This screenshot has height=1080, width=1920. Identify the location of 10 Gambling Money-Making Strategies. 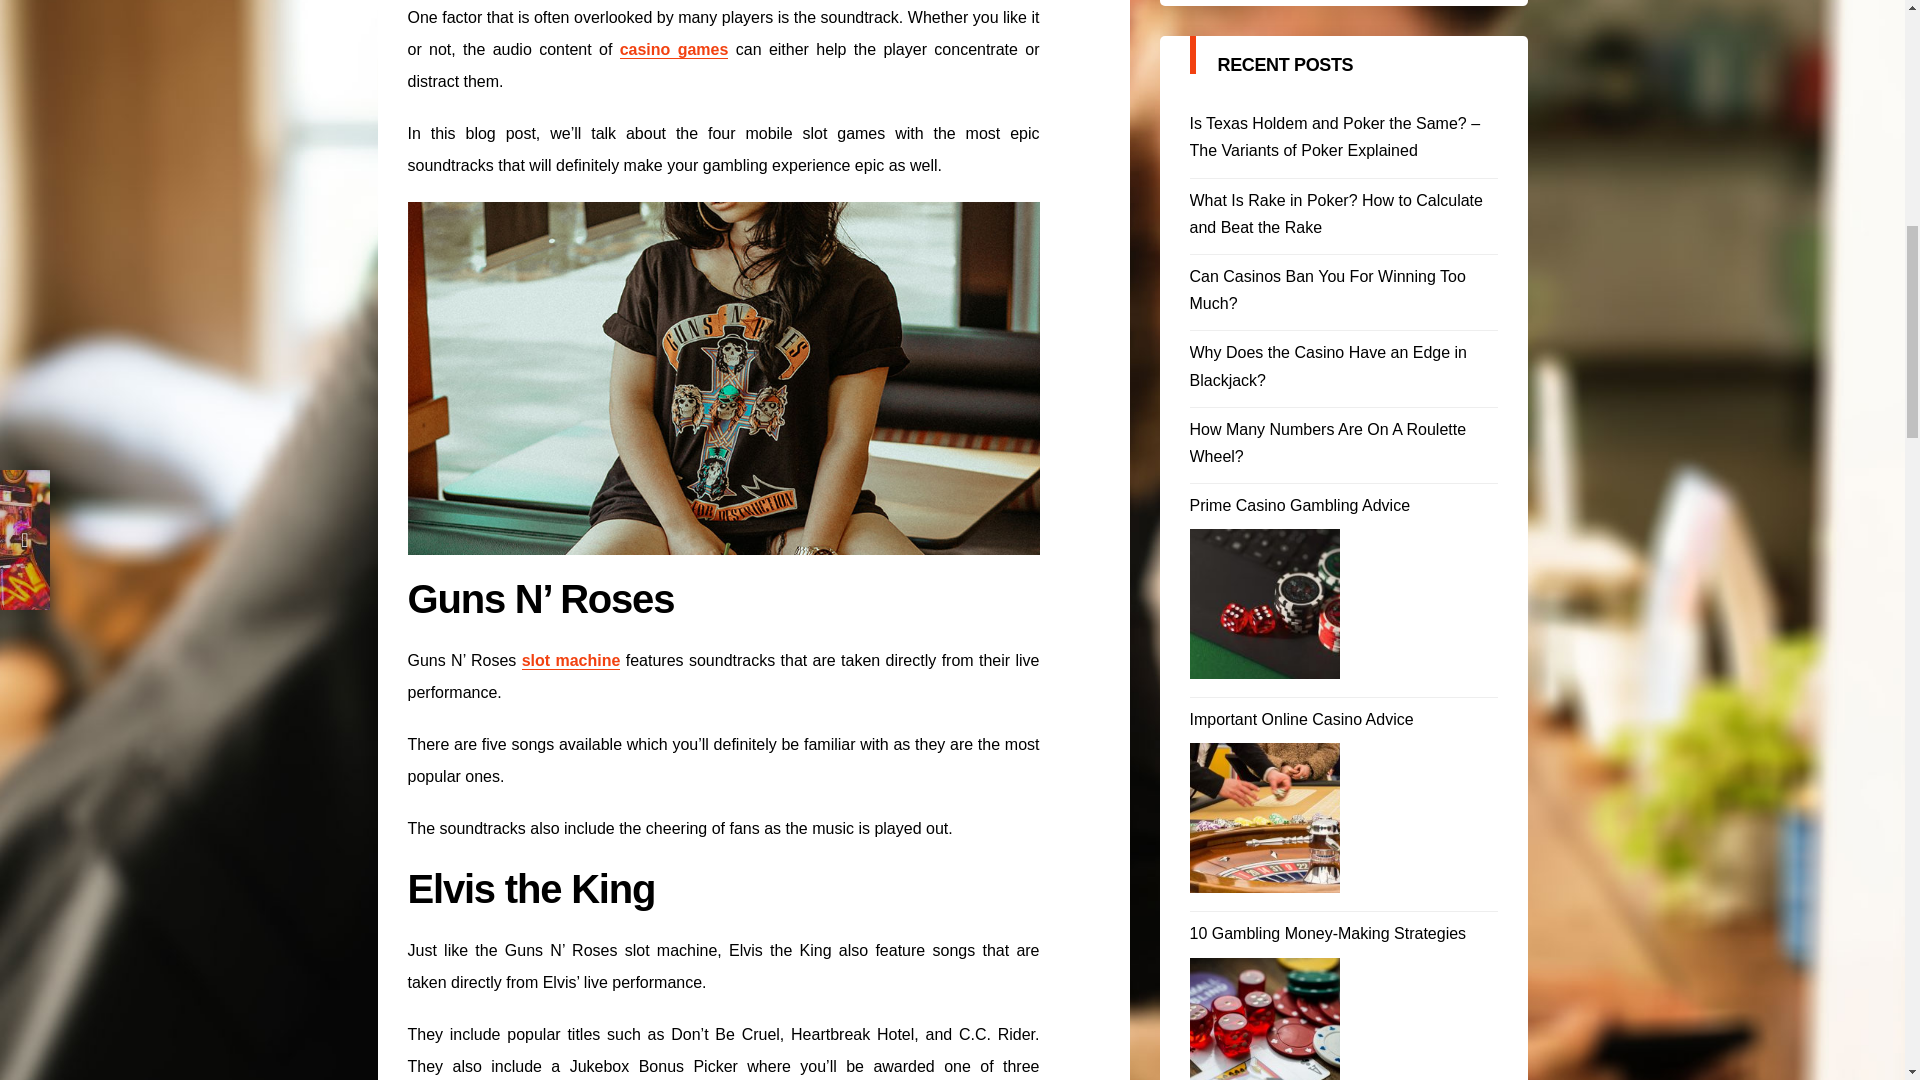
(1344, 934).